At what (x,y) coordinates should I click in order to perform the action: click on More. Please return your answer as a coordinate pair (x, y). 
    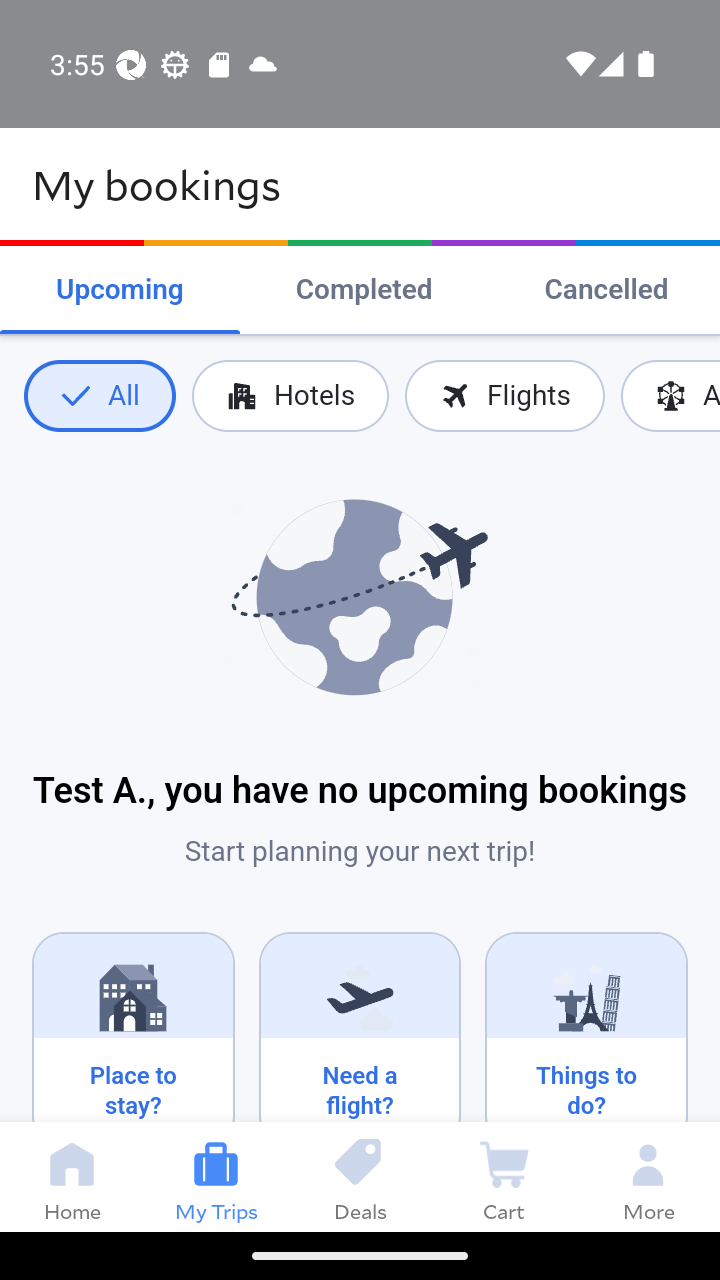
    Looking at the image, I should click on (648, 1176).